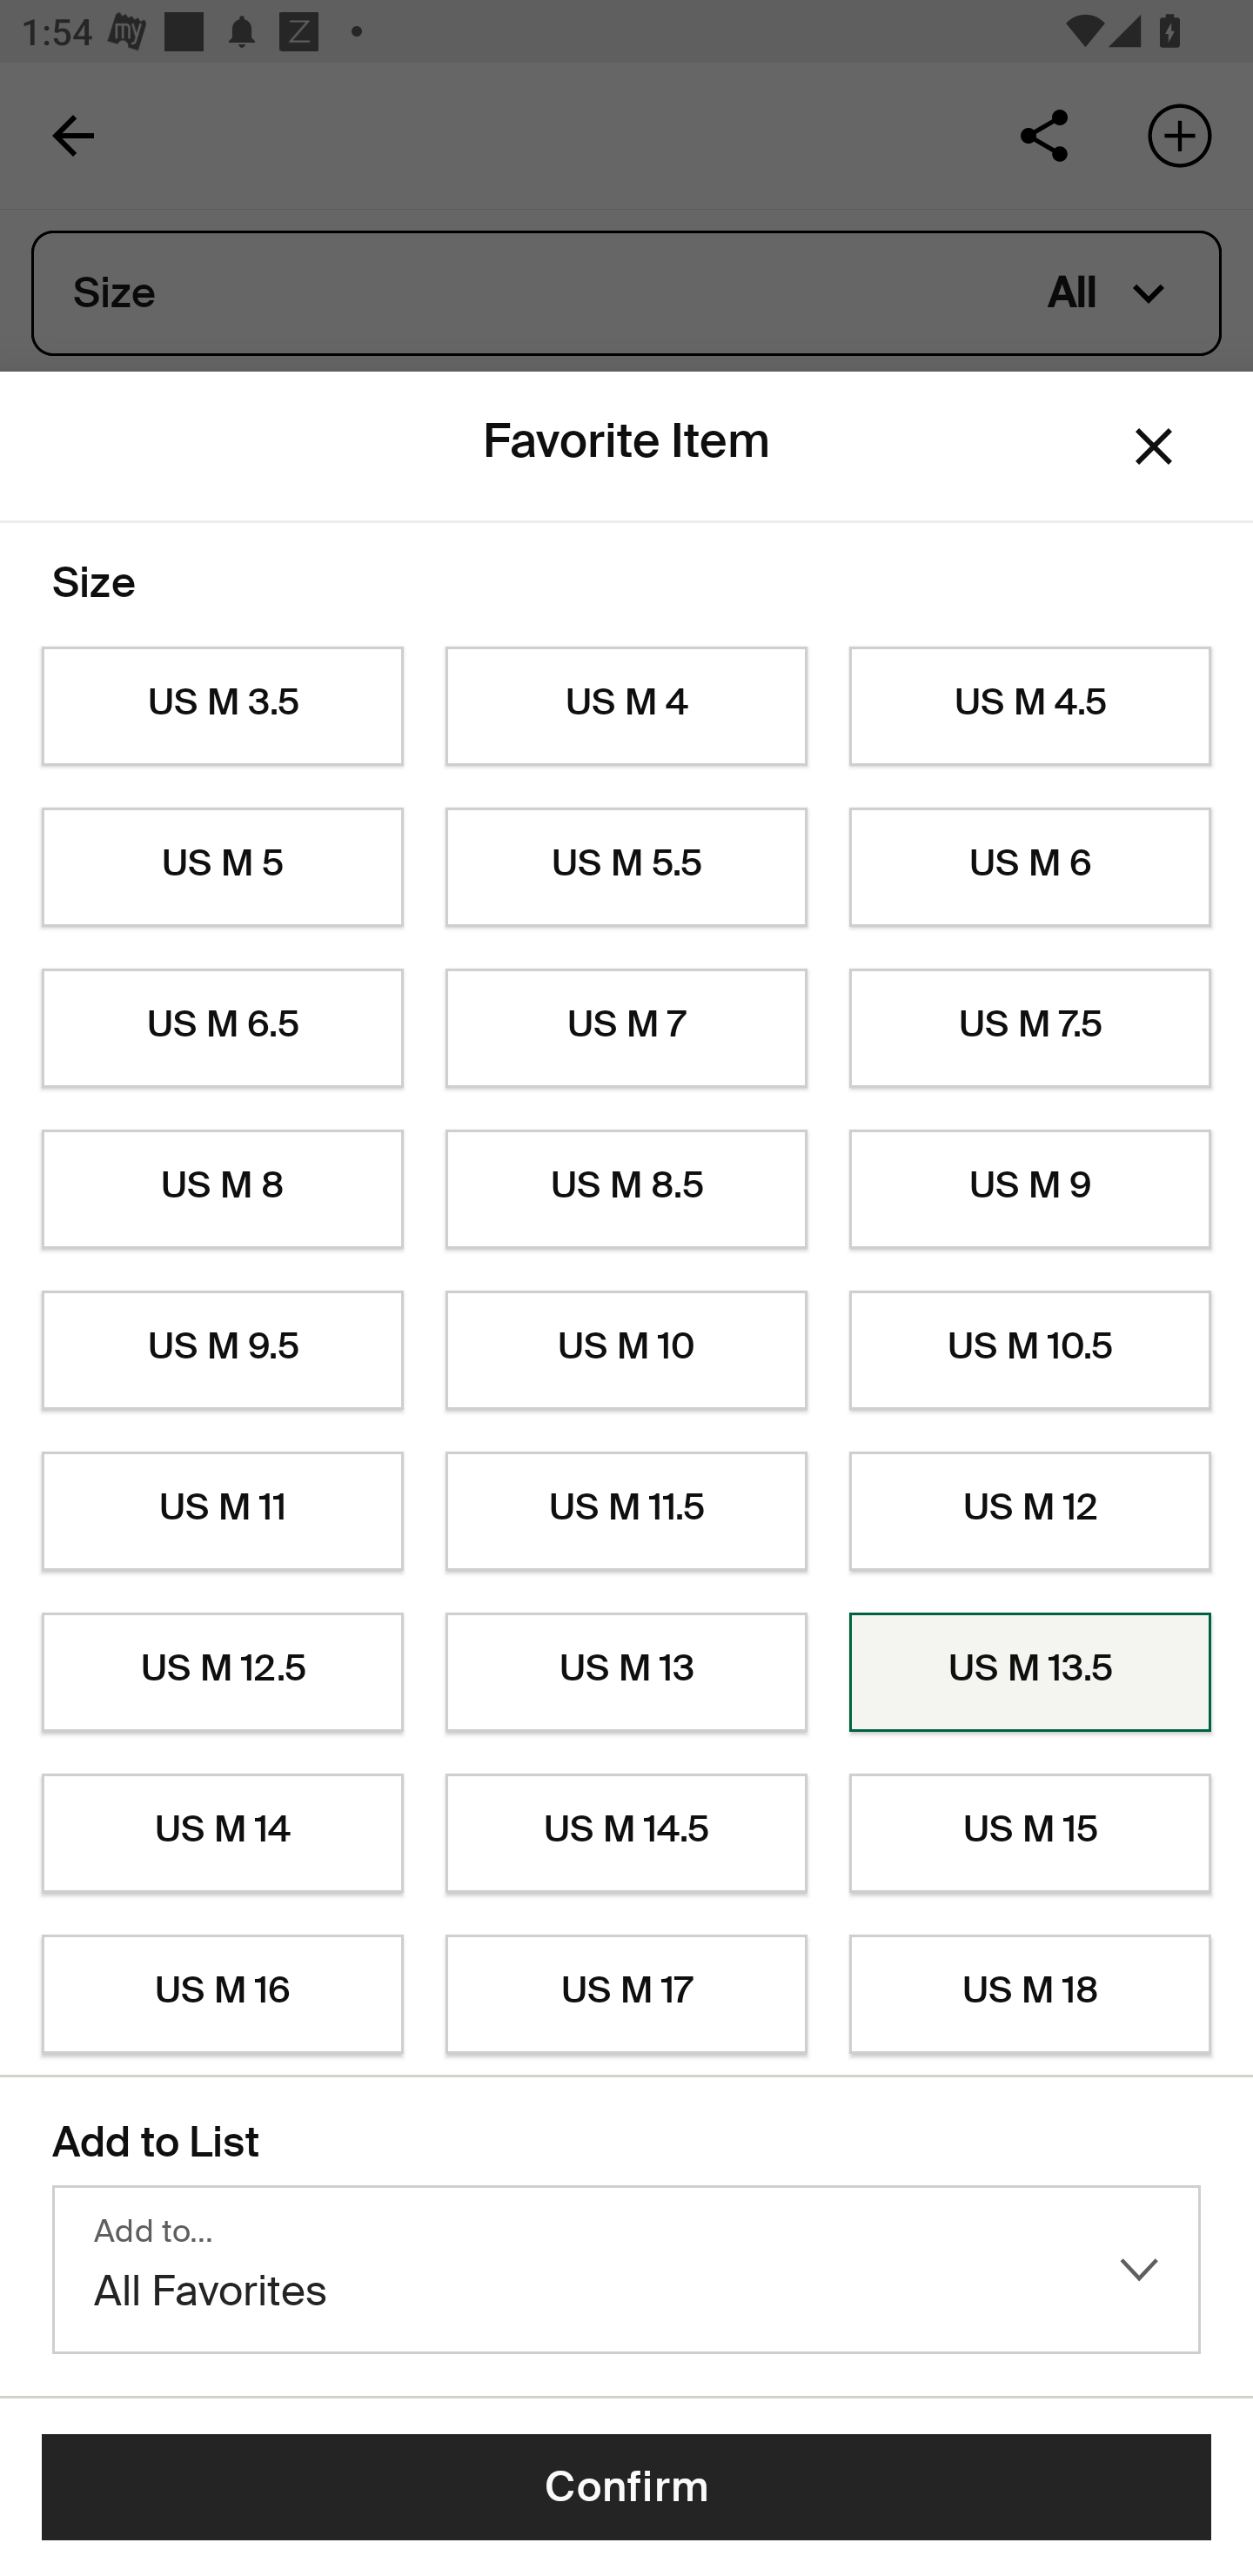 The image size is (1253, 2576). I want to click on US M 7, so click(626, 1029).